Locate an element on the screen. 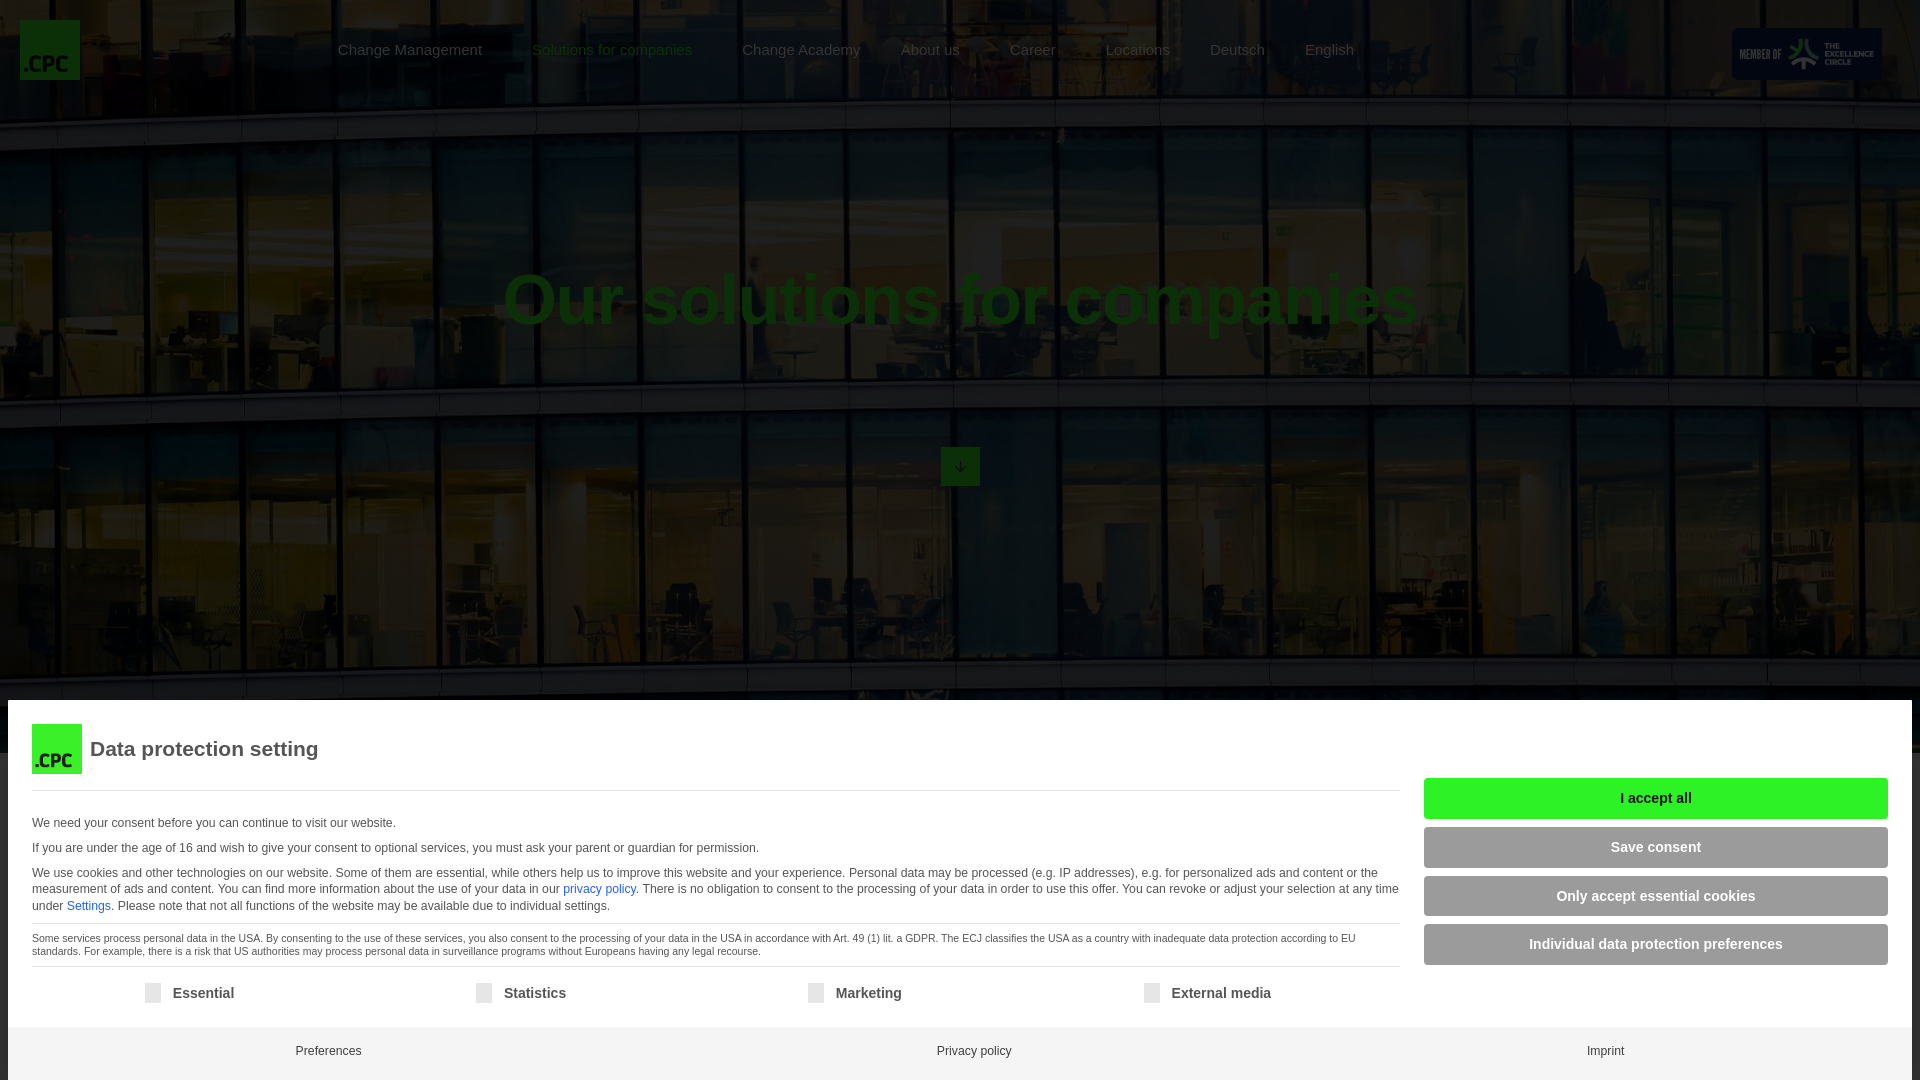  Deutsch is located at coordinates (1237, 49).